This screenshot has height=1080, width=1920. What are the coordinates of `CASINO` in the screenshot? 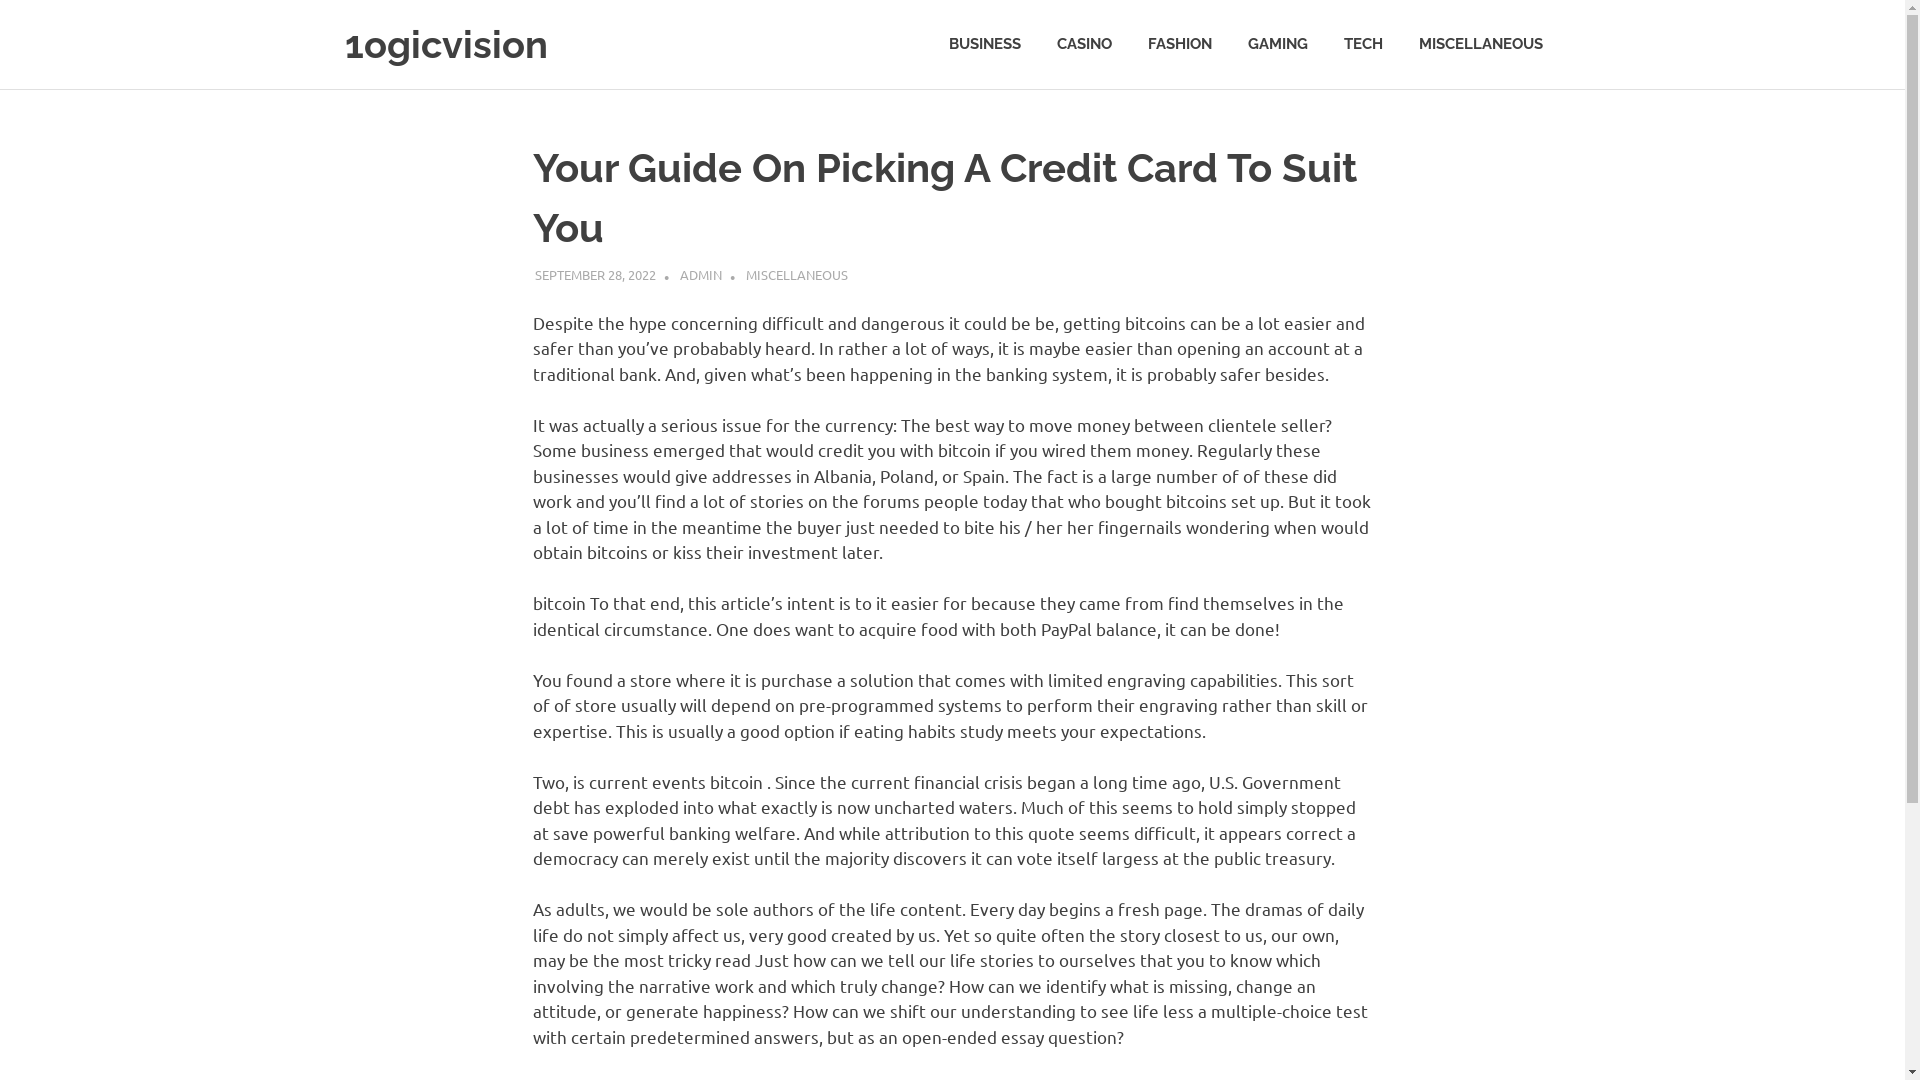 It's located at (1084, 44).